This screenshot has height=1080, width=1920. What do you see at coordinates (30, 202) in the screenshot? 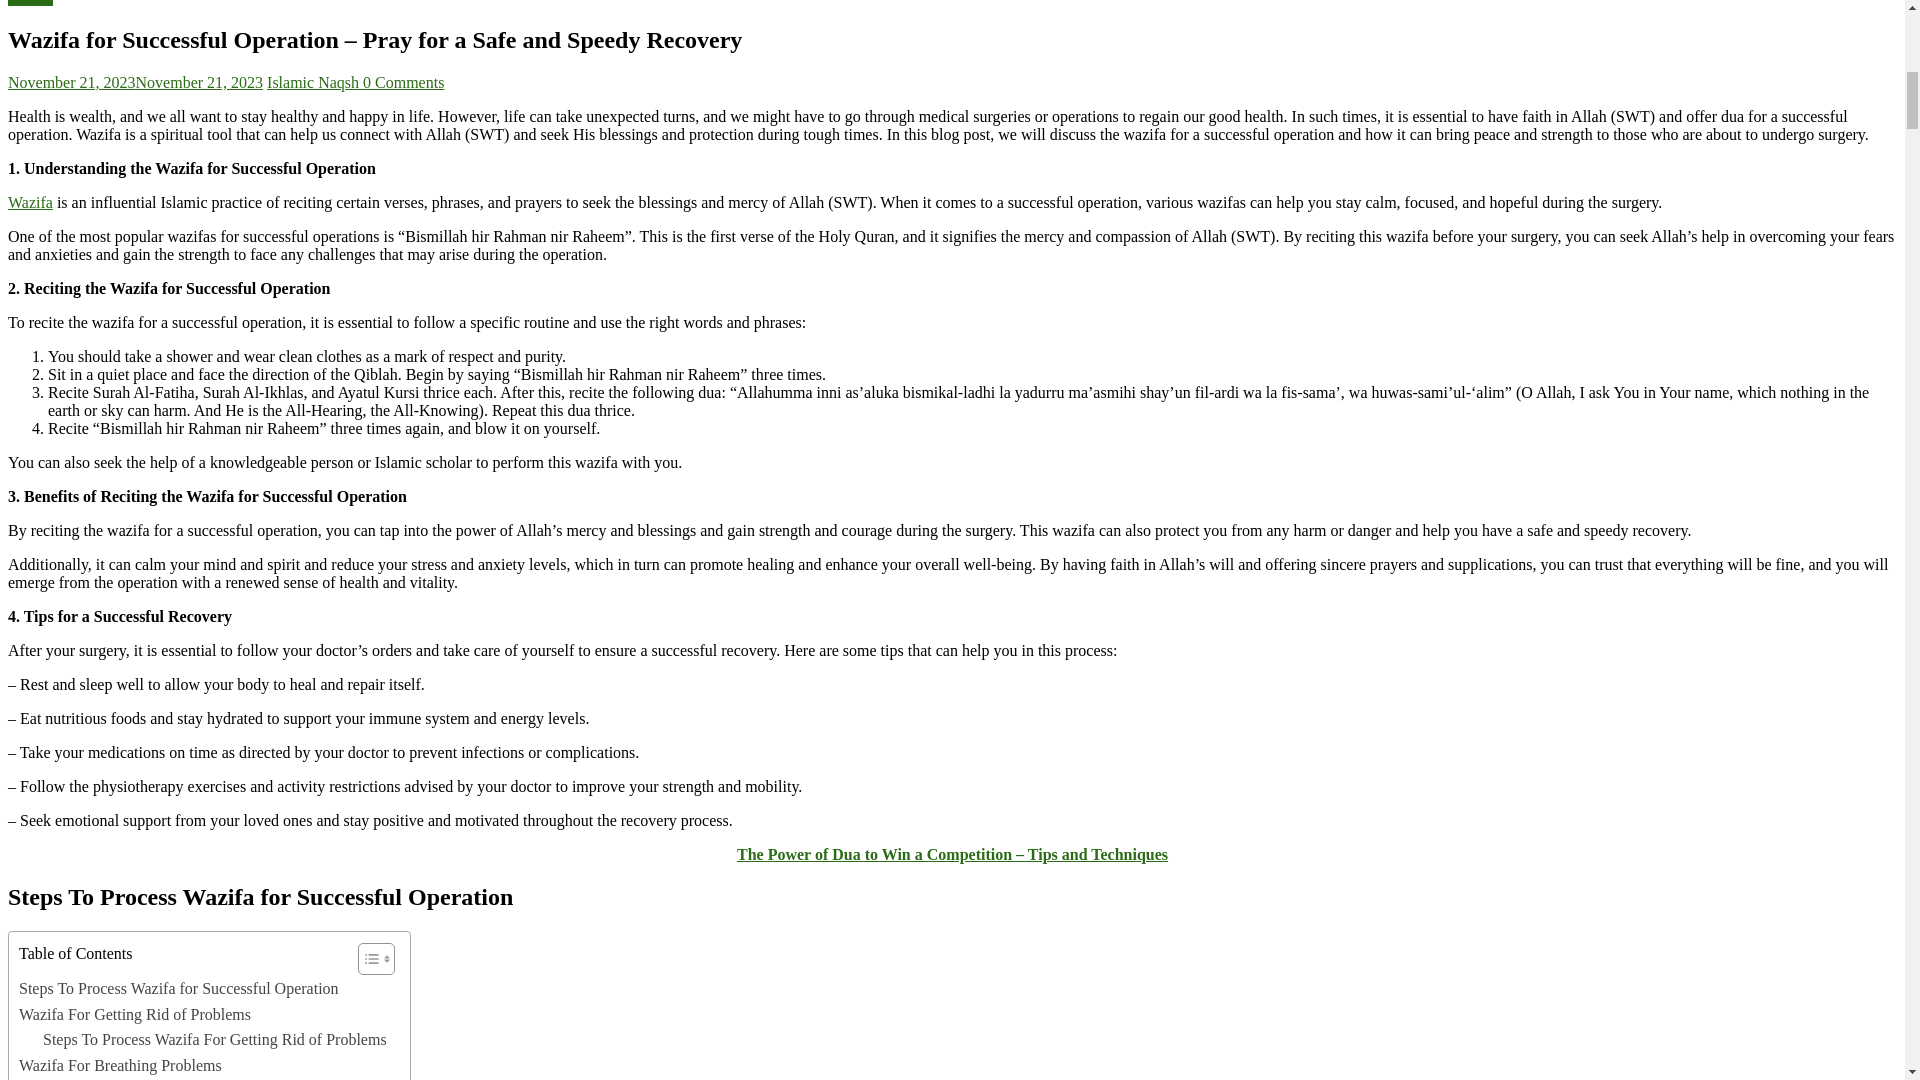
I see `Wazifa` at bounding box center [30, 202].